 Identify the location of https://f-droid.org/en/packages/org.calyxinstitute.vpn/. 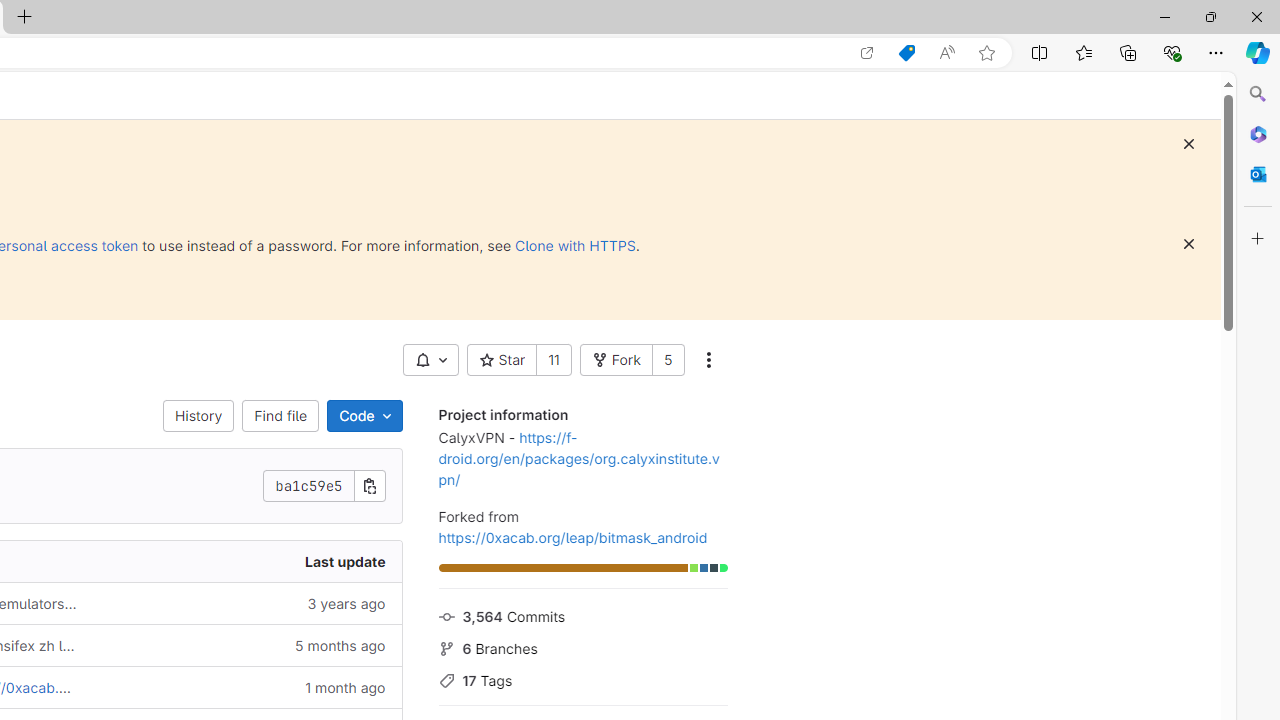
(578, 458).